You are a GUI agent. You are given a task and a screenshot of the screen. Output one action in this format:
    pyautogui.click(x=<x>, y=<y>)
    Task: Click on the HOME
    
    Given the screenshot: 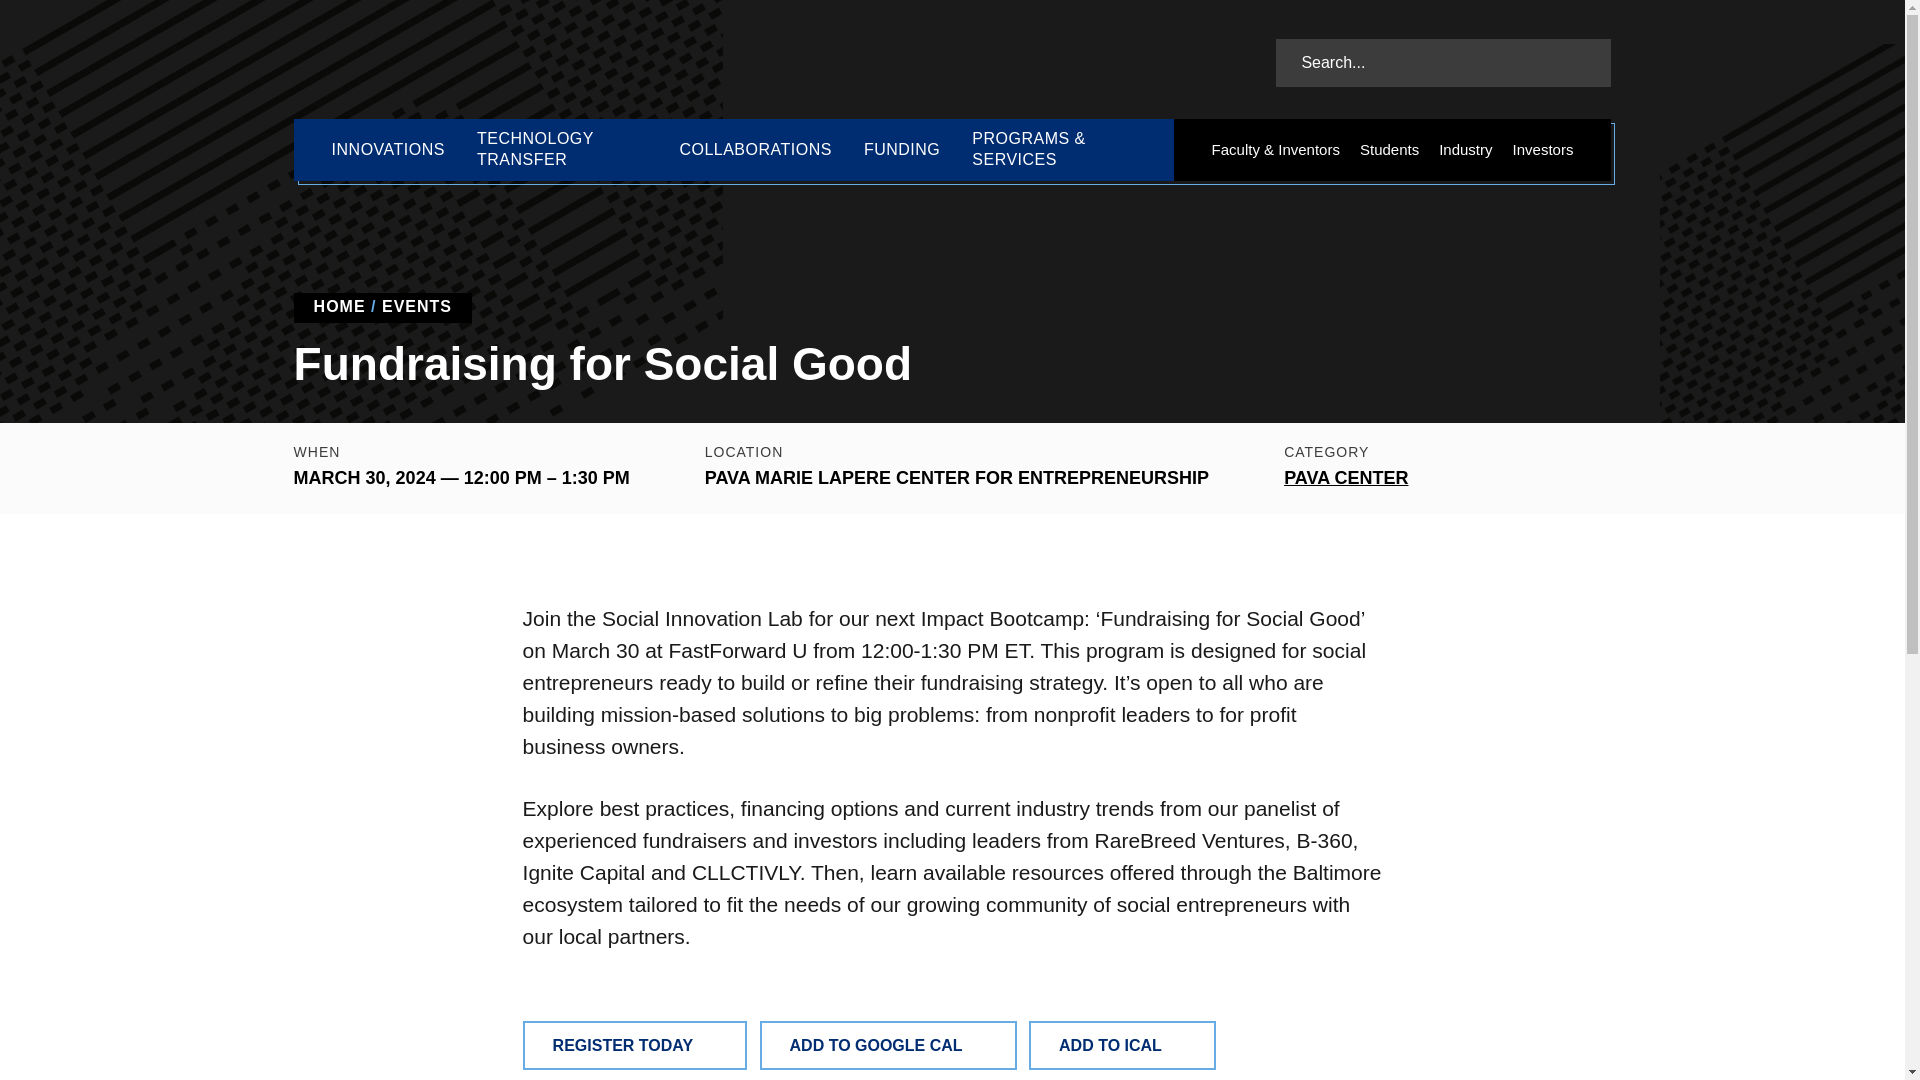 What is the action you would take?
    pyautogui.click(x=340, y=306)
    